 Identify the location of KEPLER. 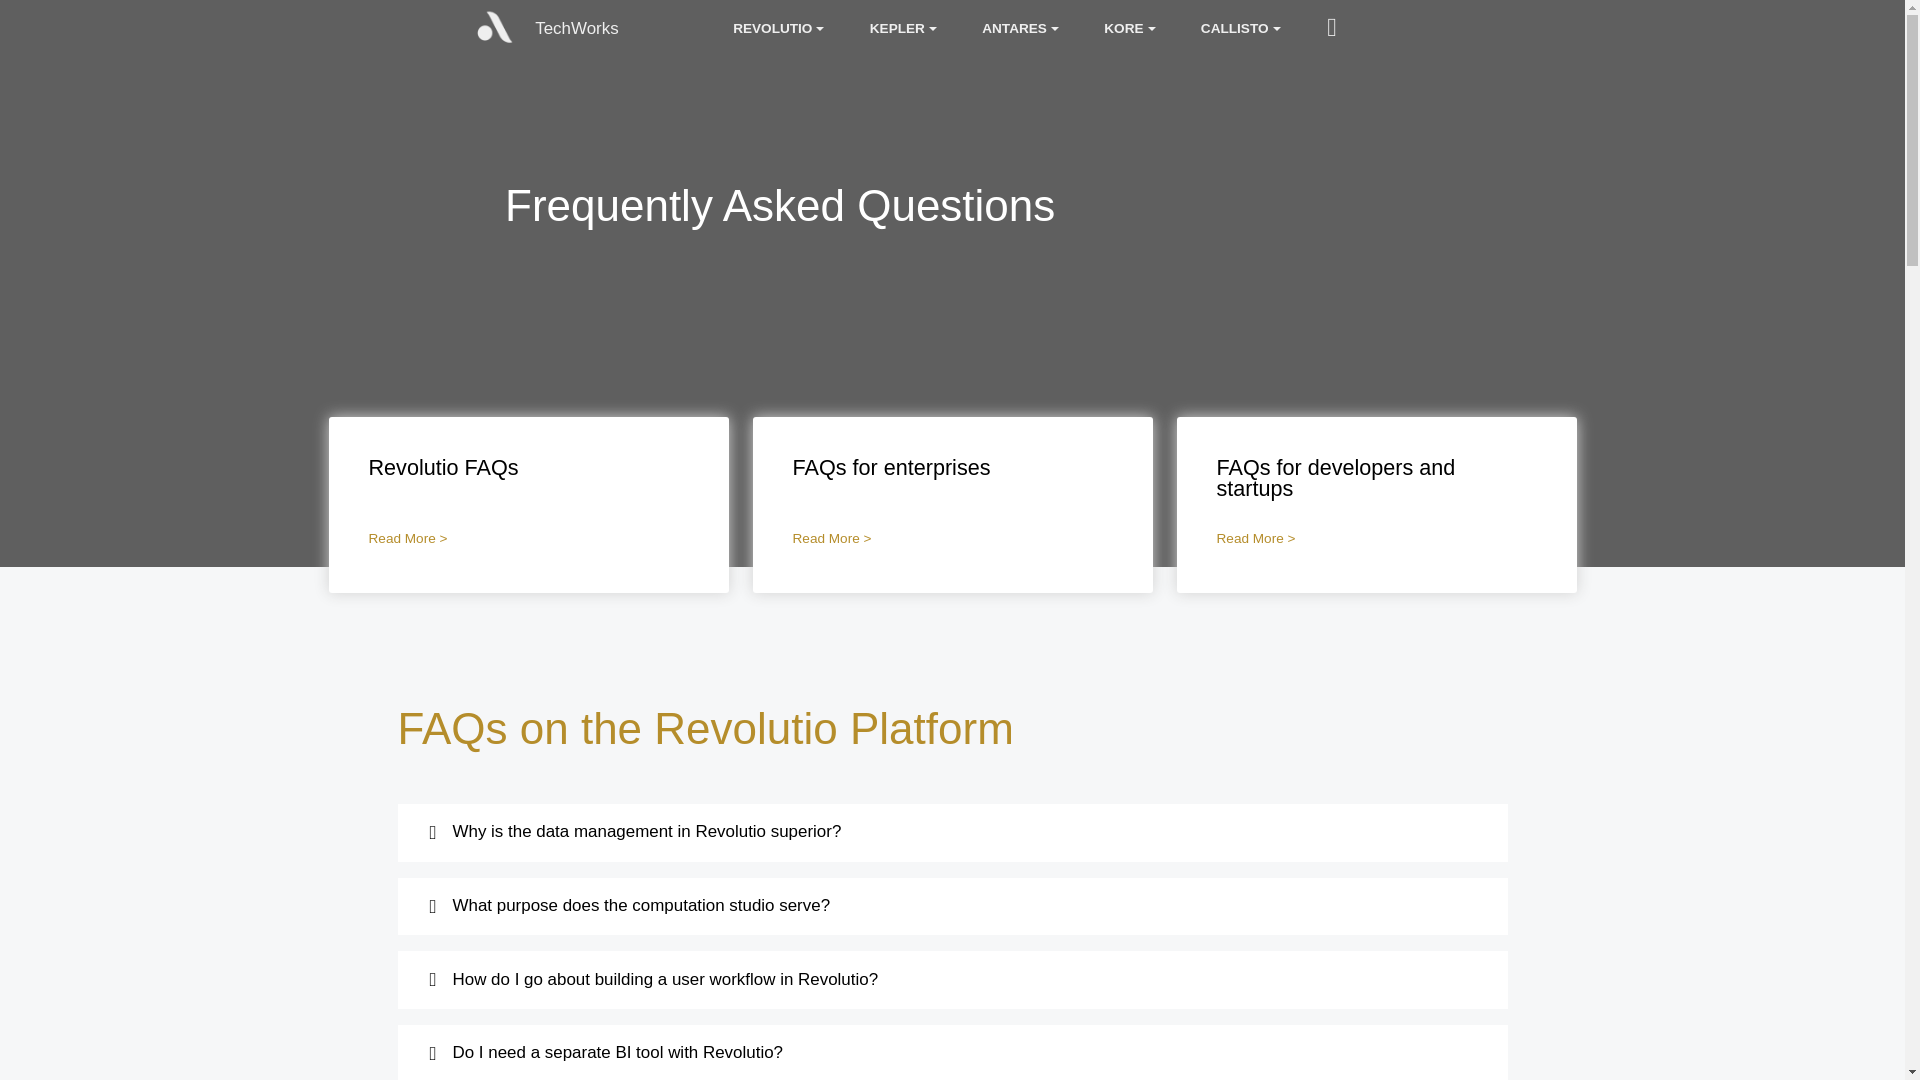
(902, 28).